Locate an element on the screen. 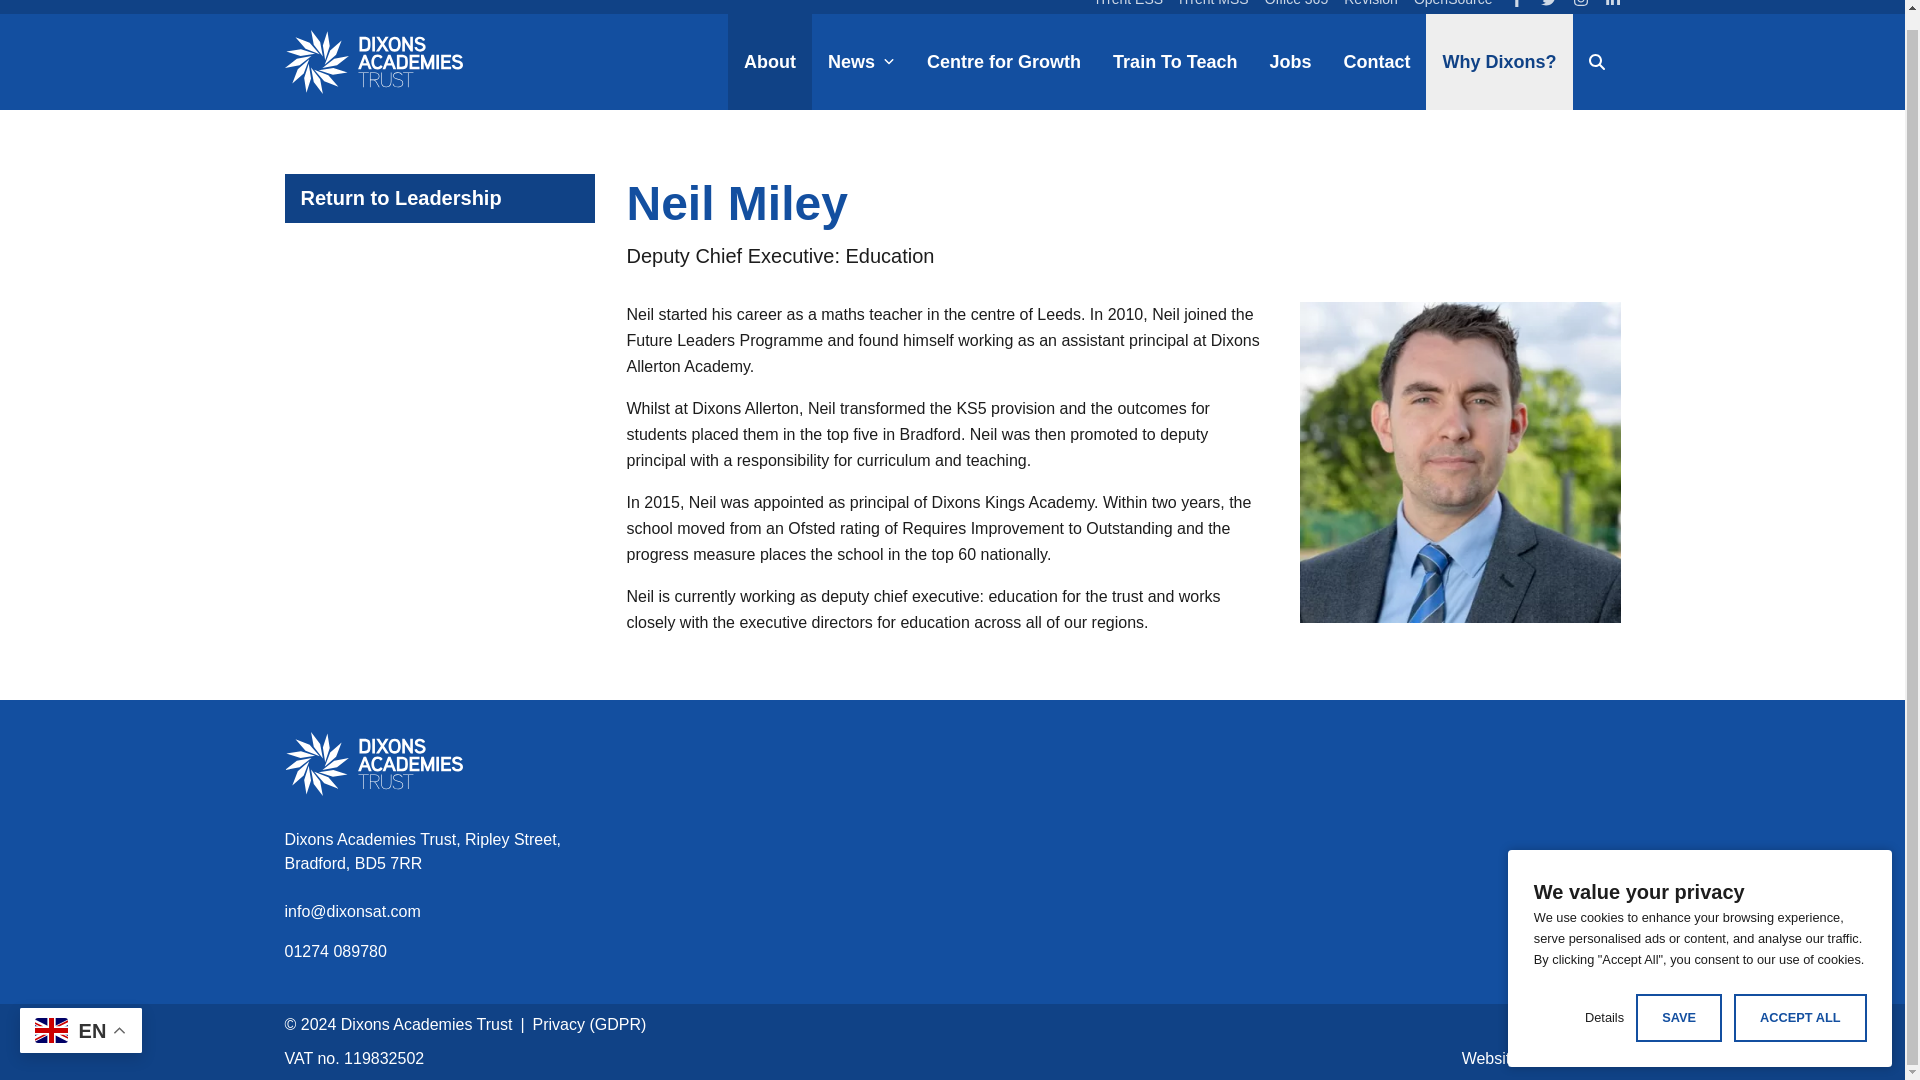 The image size is (1920, 1080). Revision is located at coordinates (1370, 7).